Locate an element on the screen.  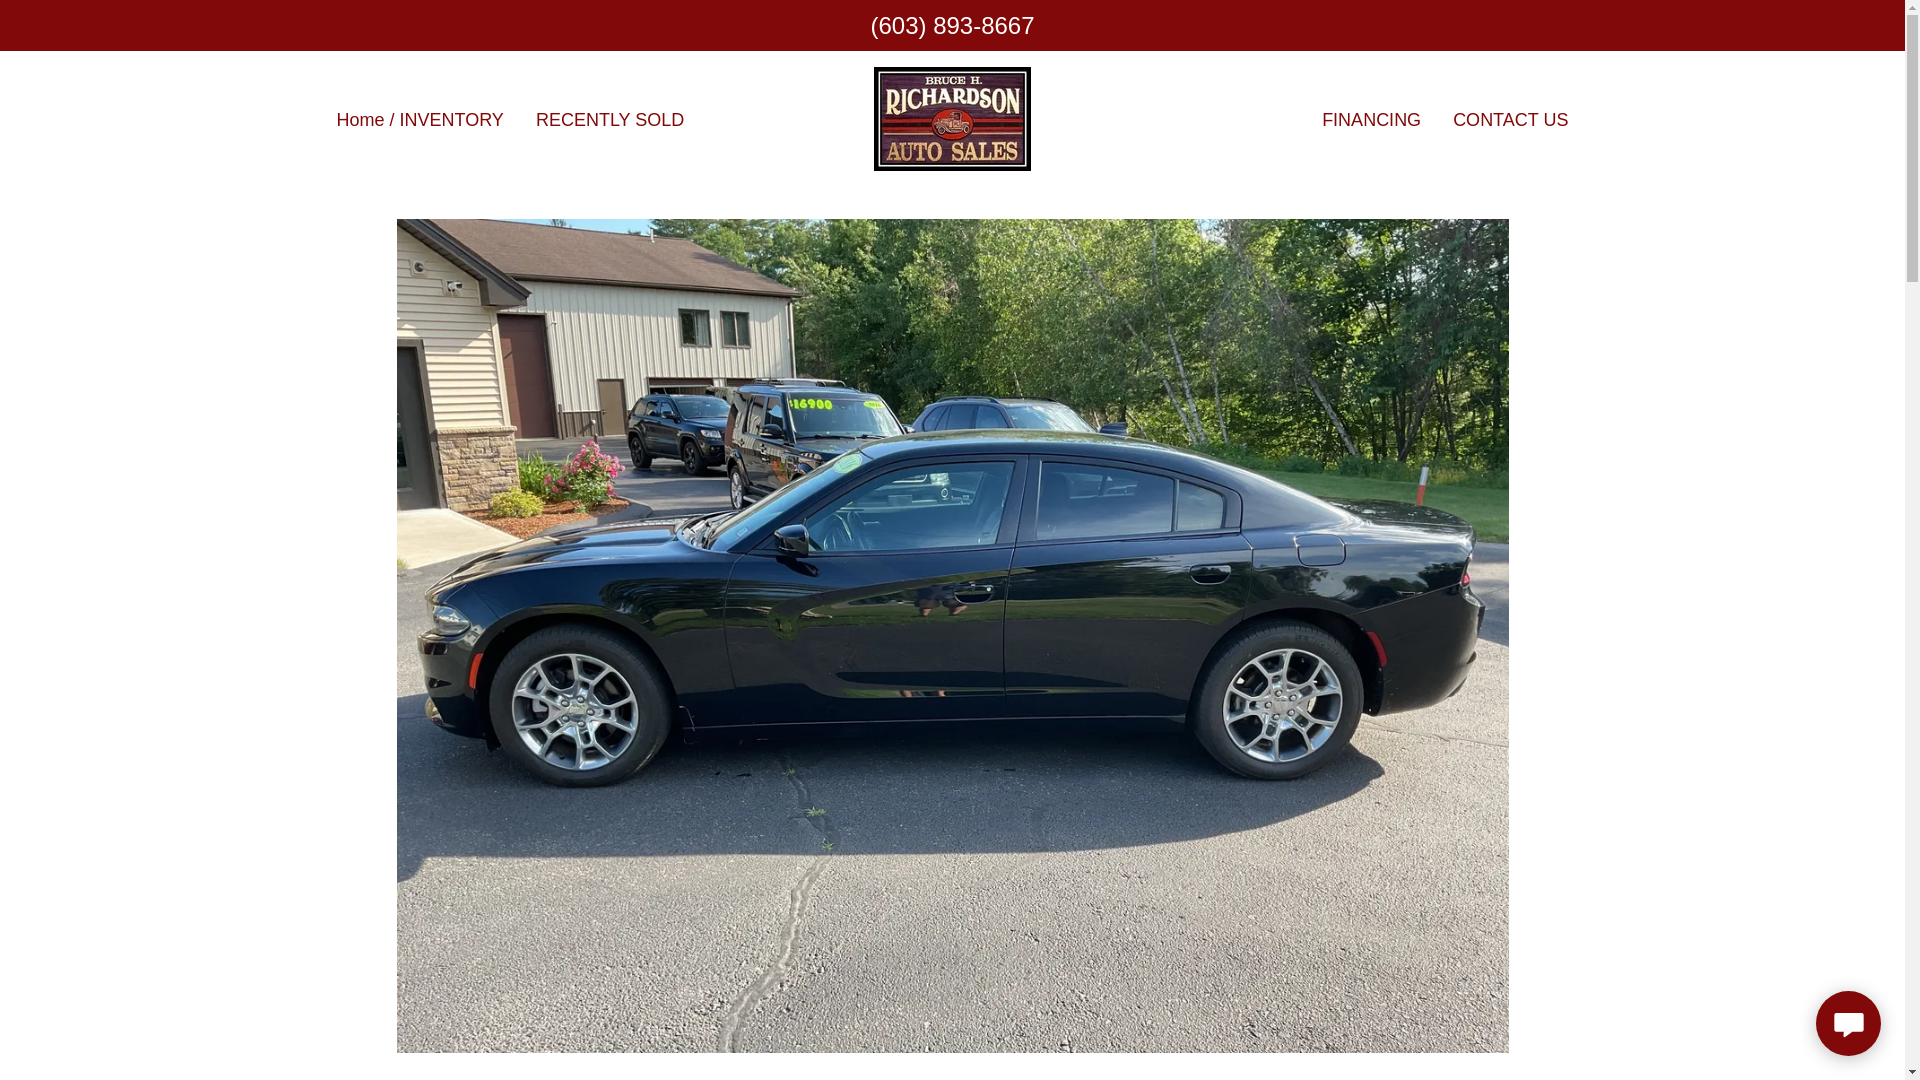
RECENTLY SOLD is located at coordinates (1510, 118).